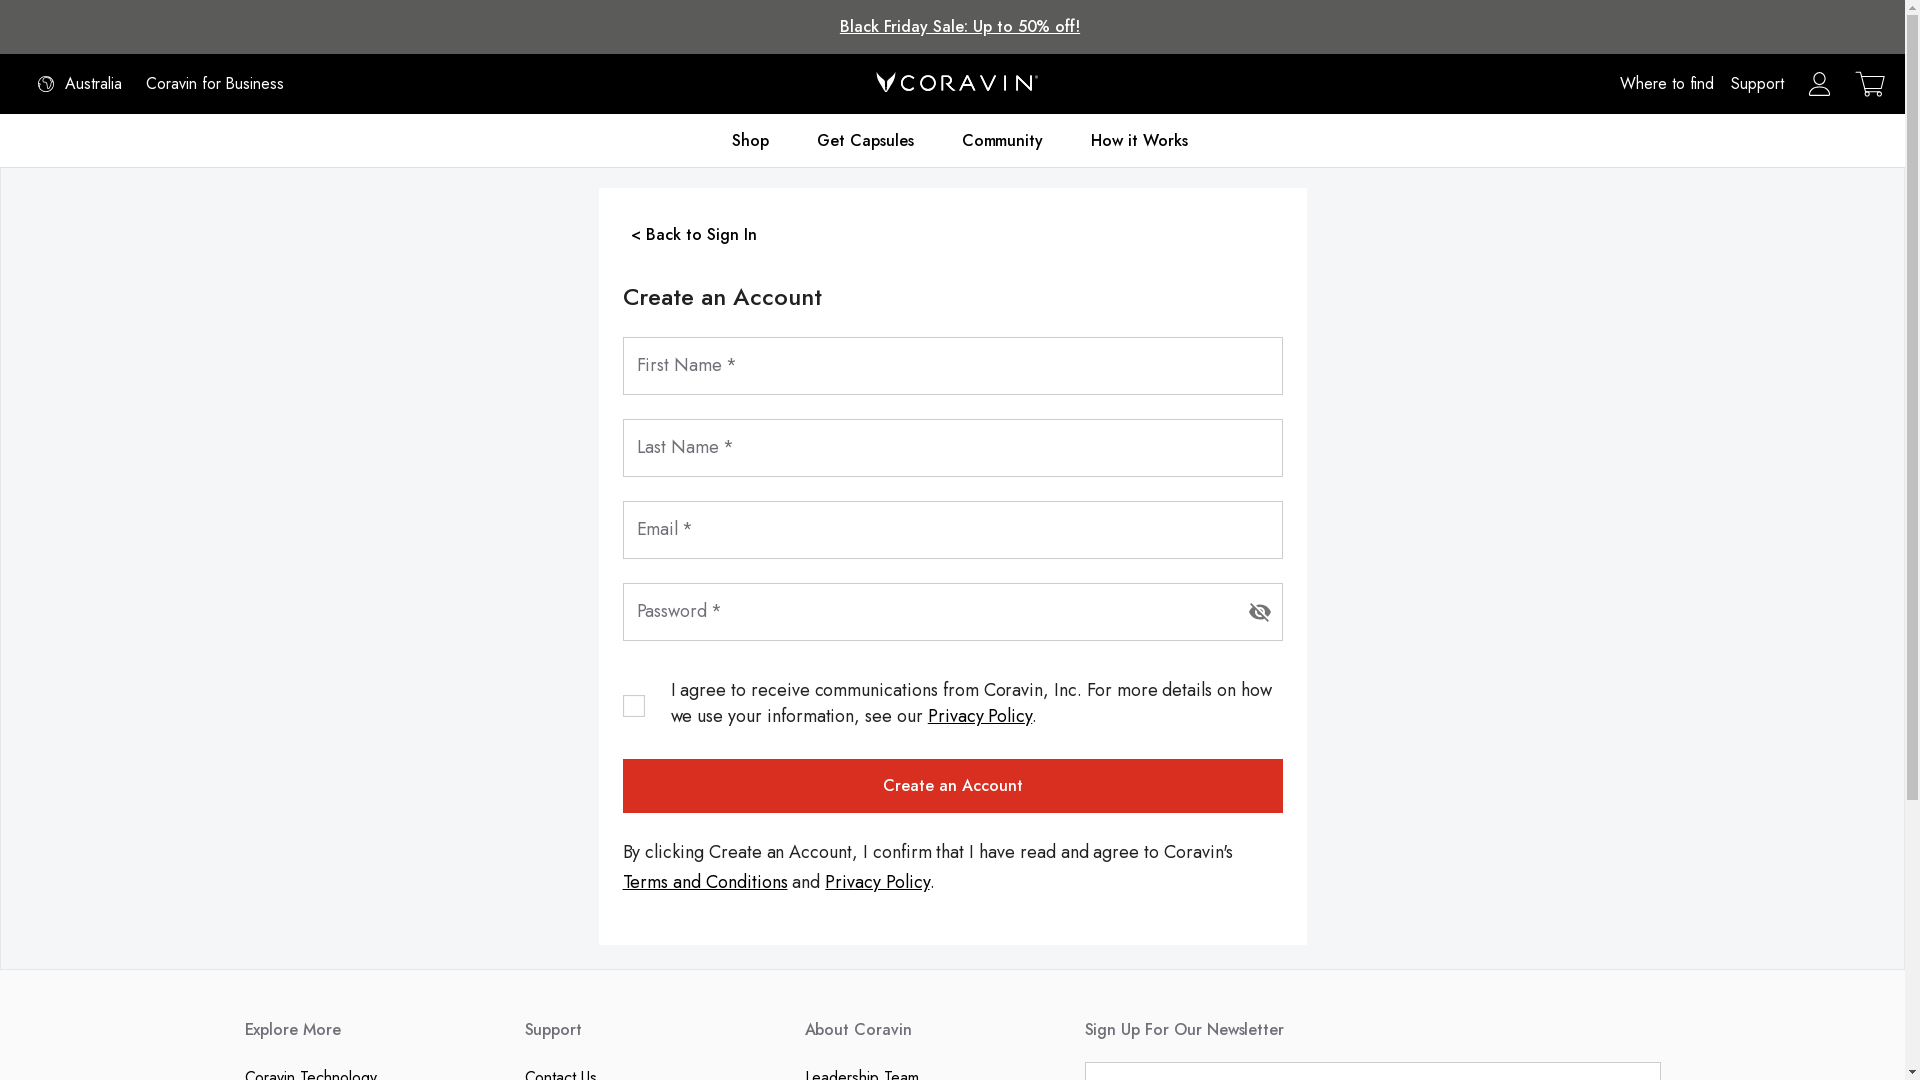  What do you see at coordinates (750, 140) in the screenshot?
I see `Shop` at bounding box center [750, 140].